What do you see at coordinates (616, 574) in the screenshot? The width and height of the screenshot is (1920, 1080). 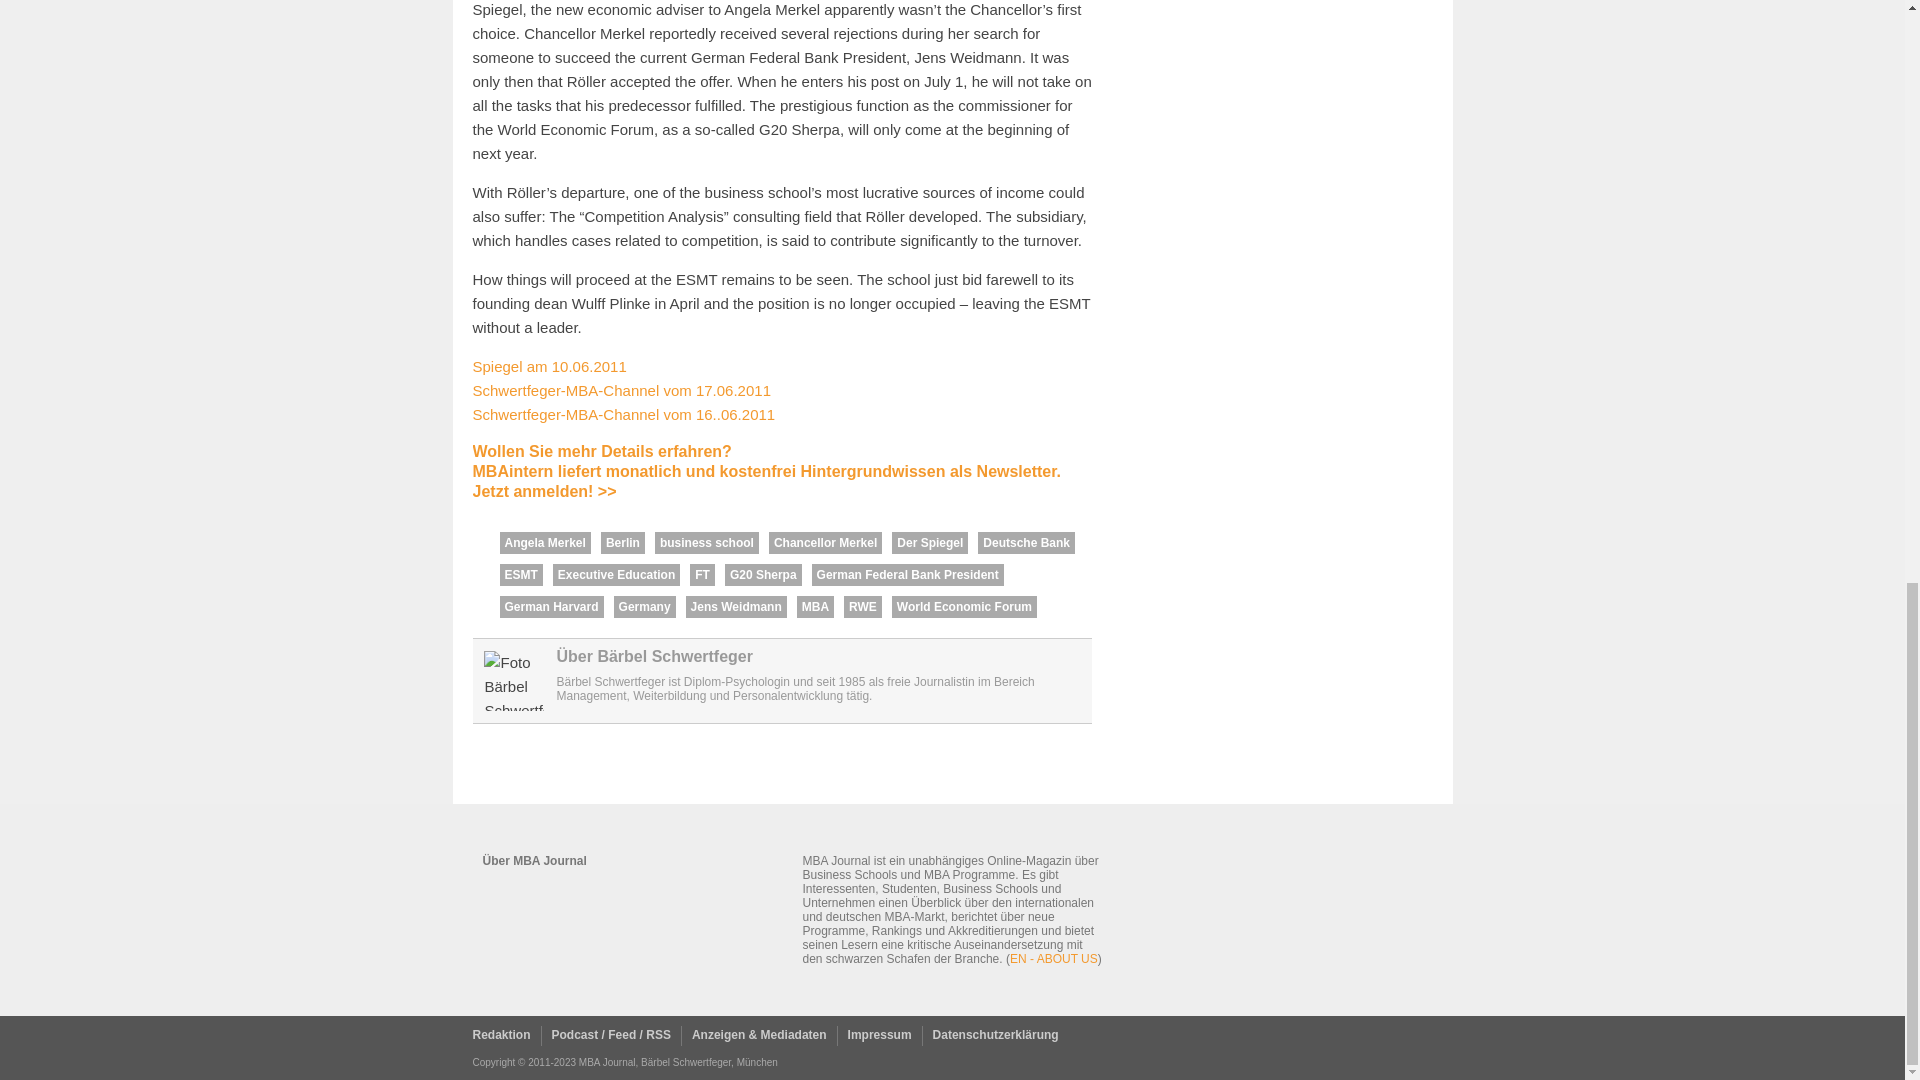 I see `Executive Education` at bounding box center [616, 574].